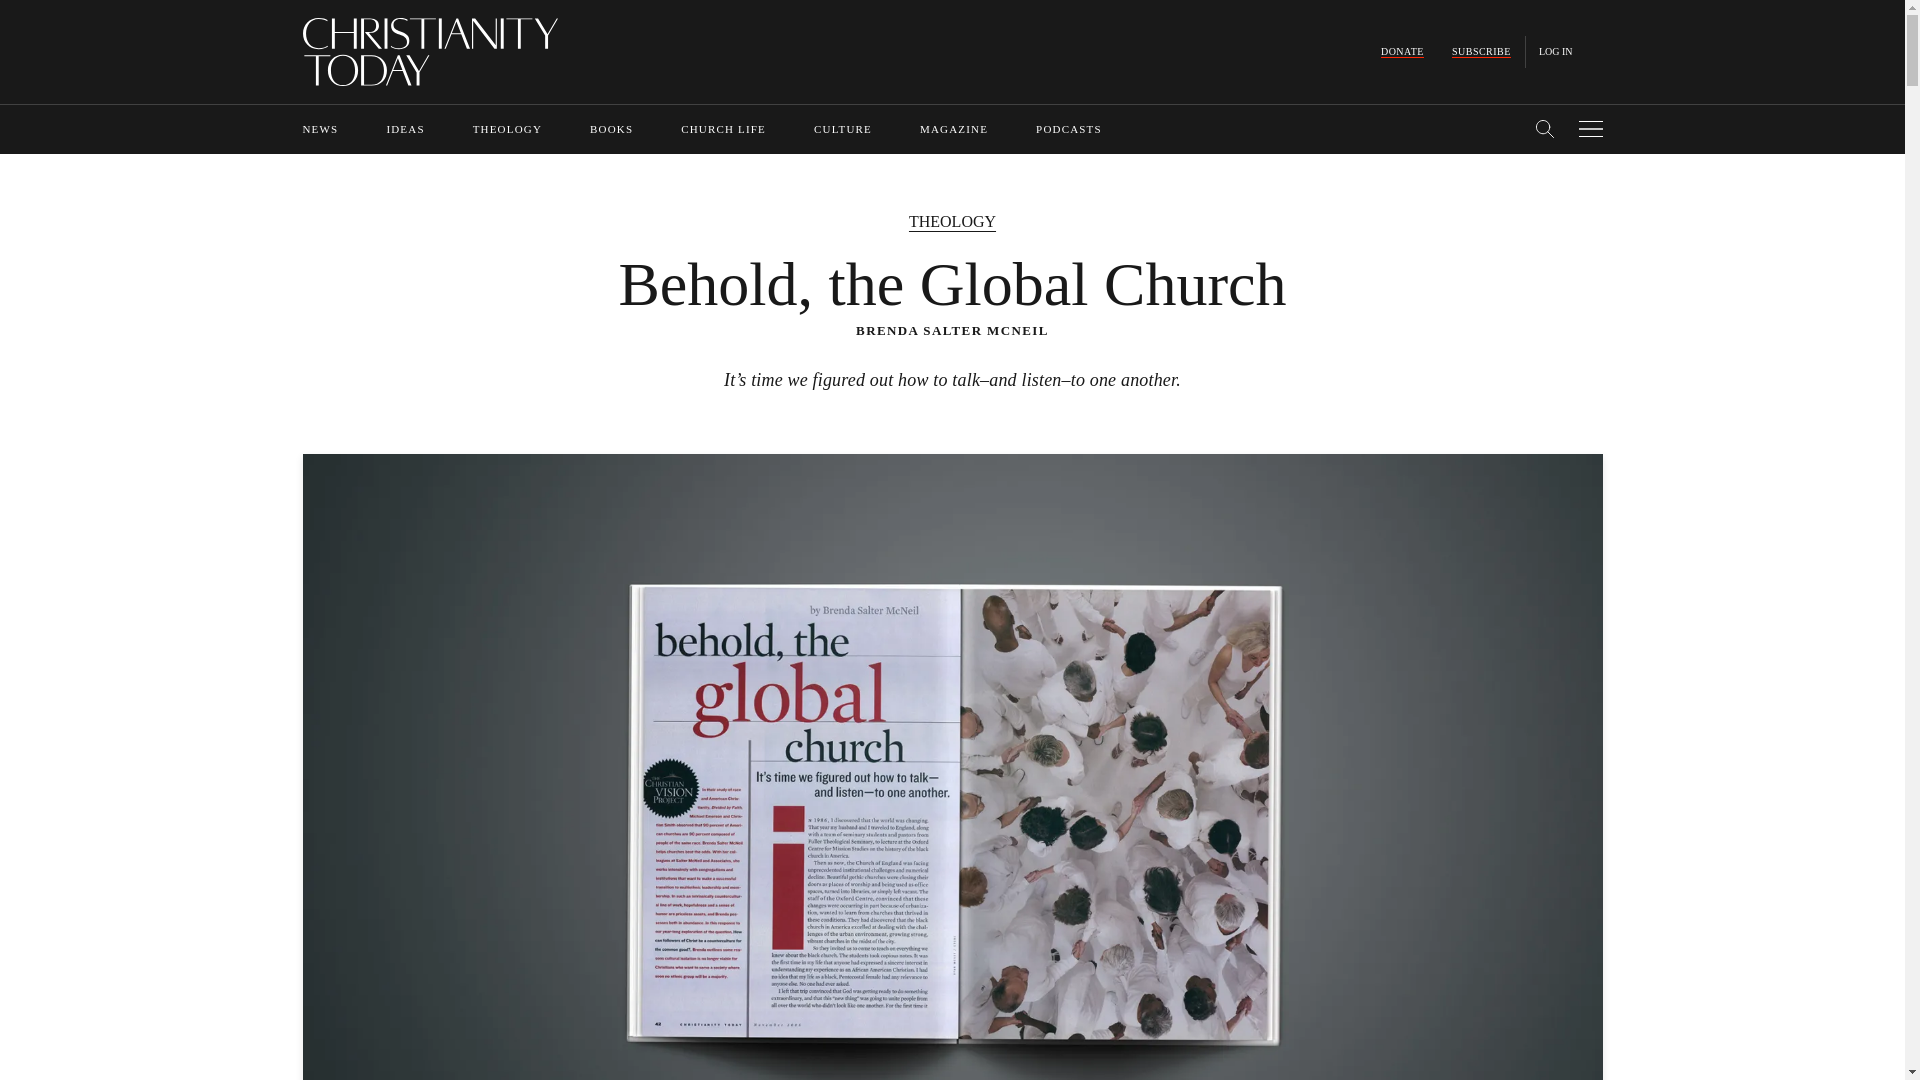 This screenshot has width=1920, height=1080. What do you see at coordinates (404, 129) in the screenshot?
I see `IDEAS` at bounding box center [404, 129].